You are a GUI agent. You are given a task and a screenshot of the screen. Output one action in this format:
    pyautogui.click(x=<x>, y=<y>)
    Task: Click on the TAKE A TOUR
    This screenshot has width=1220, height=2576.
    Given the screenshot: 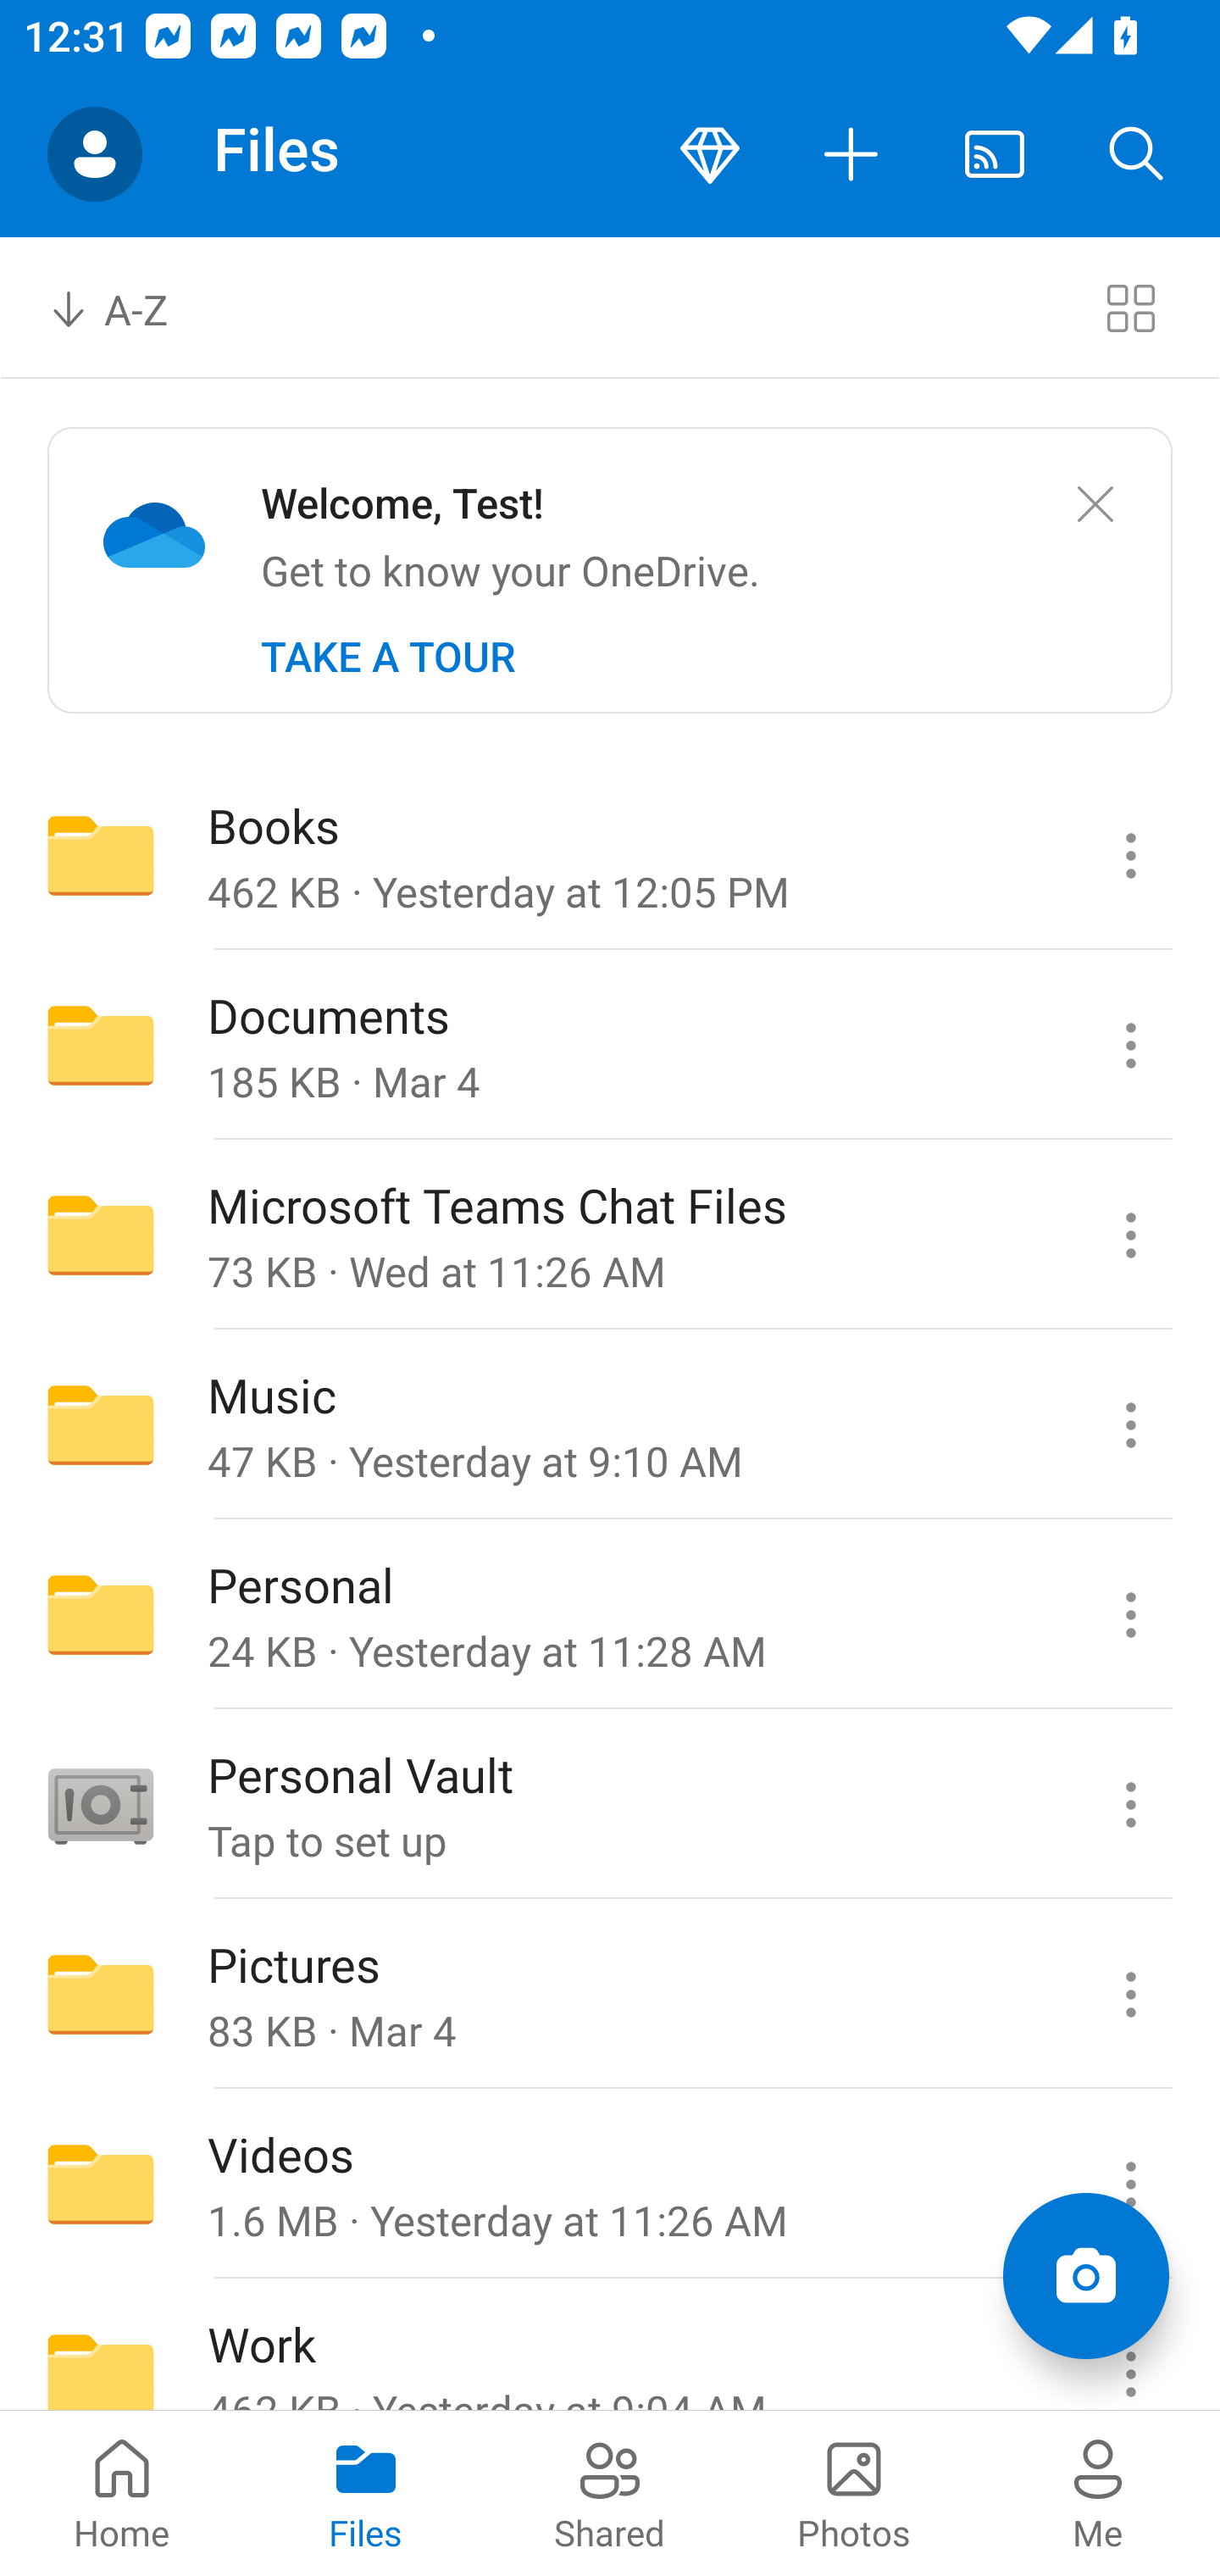 What is the action you would take?
    pyautogui.click(x=388, y=657)
    